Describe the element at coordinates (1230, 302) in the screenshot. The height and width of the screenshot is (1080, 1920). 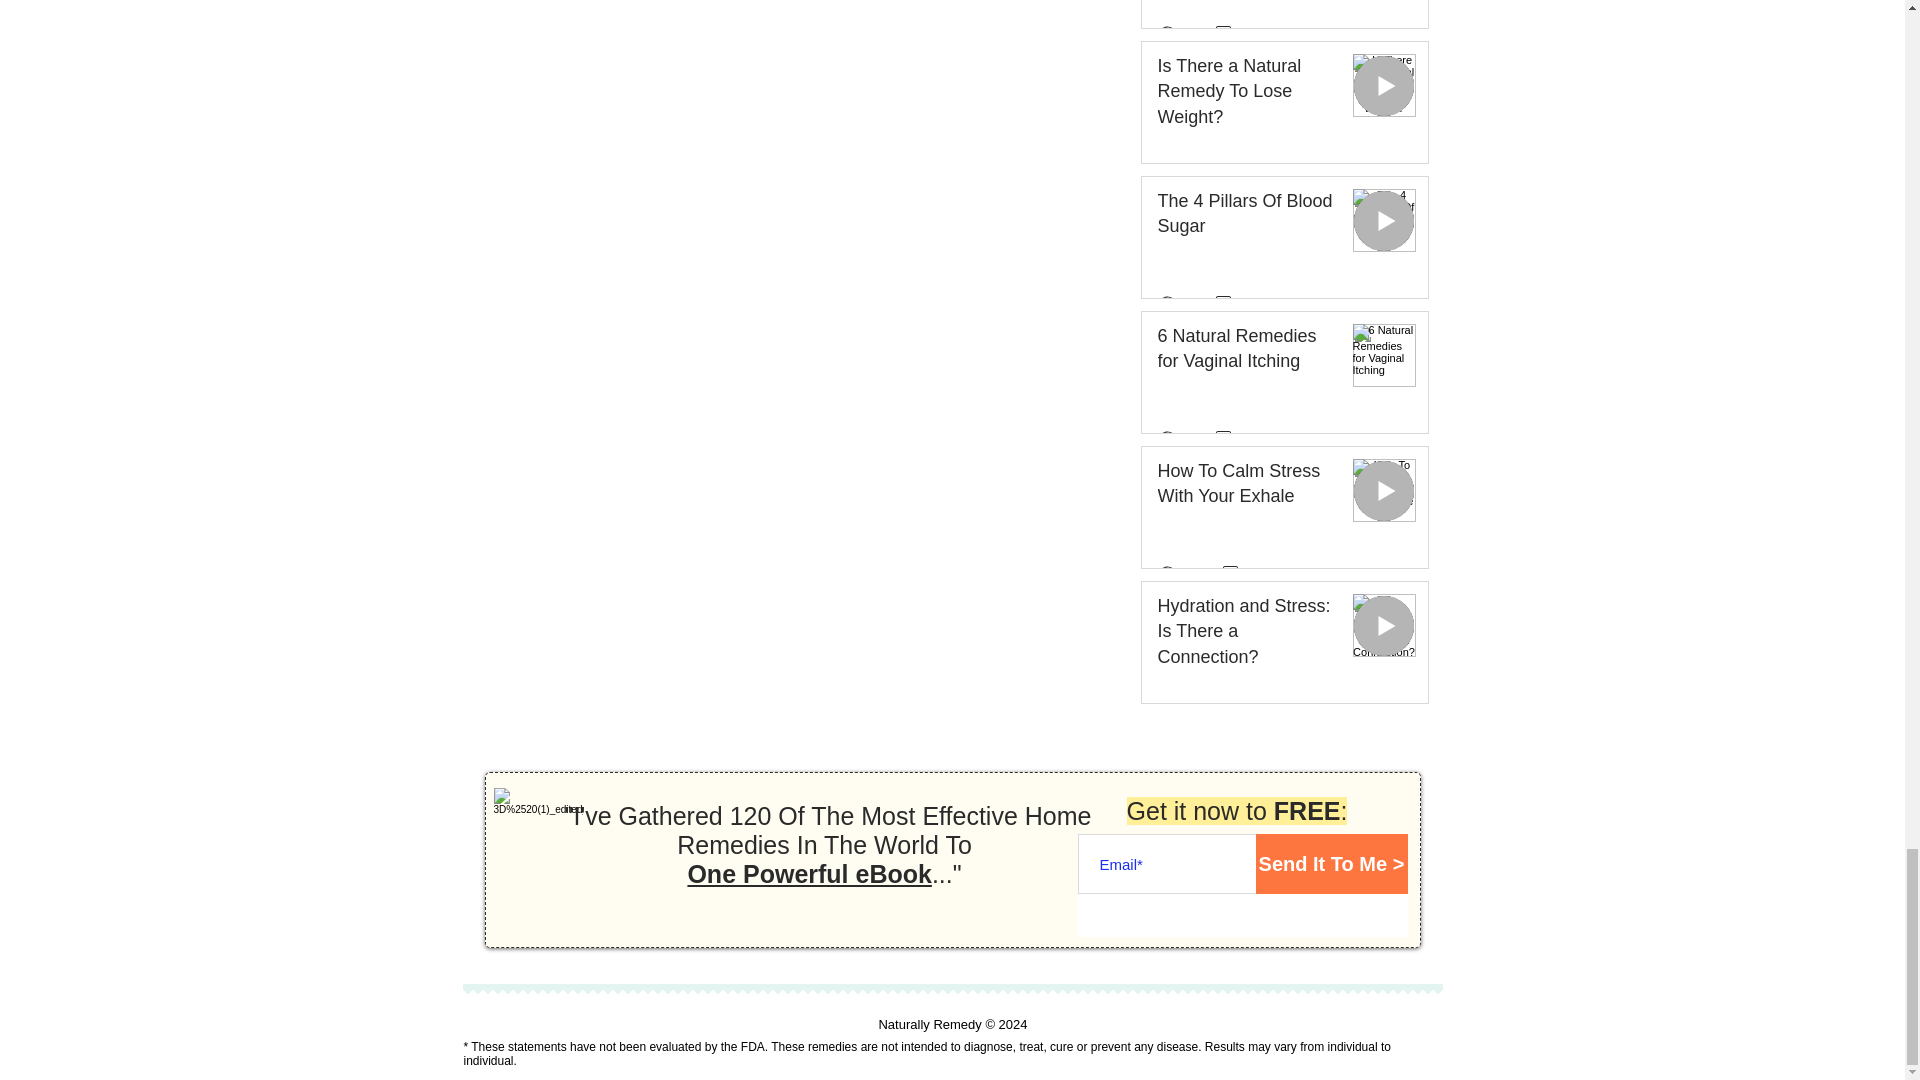
I see `0` at that location.